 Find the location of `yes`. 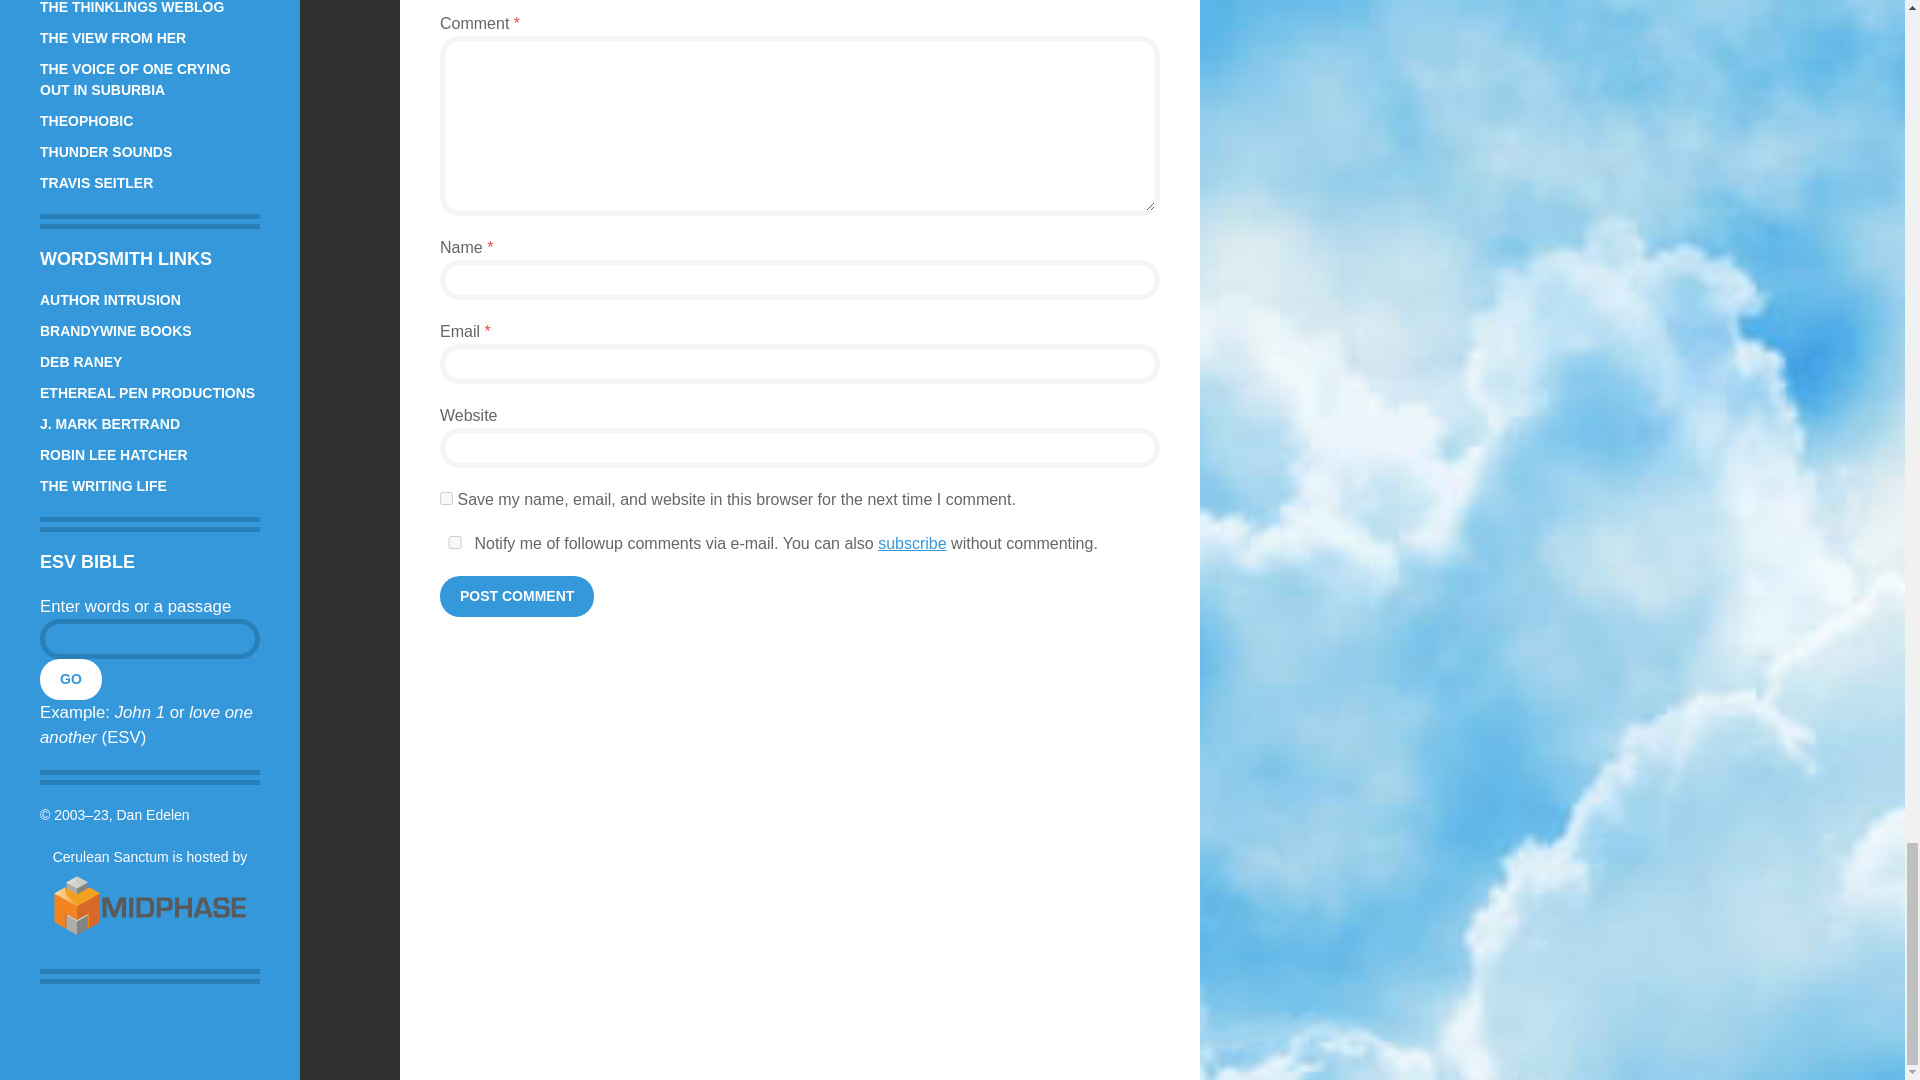

yes is located at coordinates (446, 498).